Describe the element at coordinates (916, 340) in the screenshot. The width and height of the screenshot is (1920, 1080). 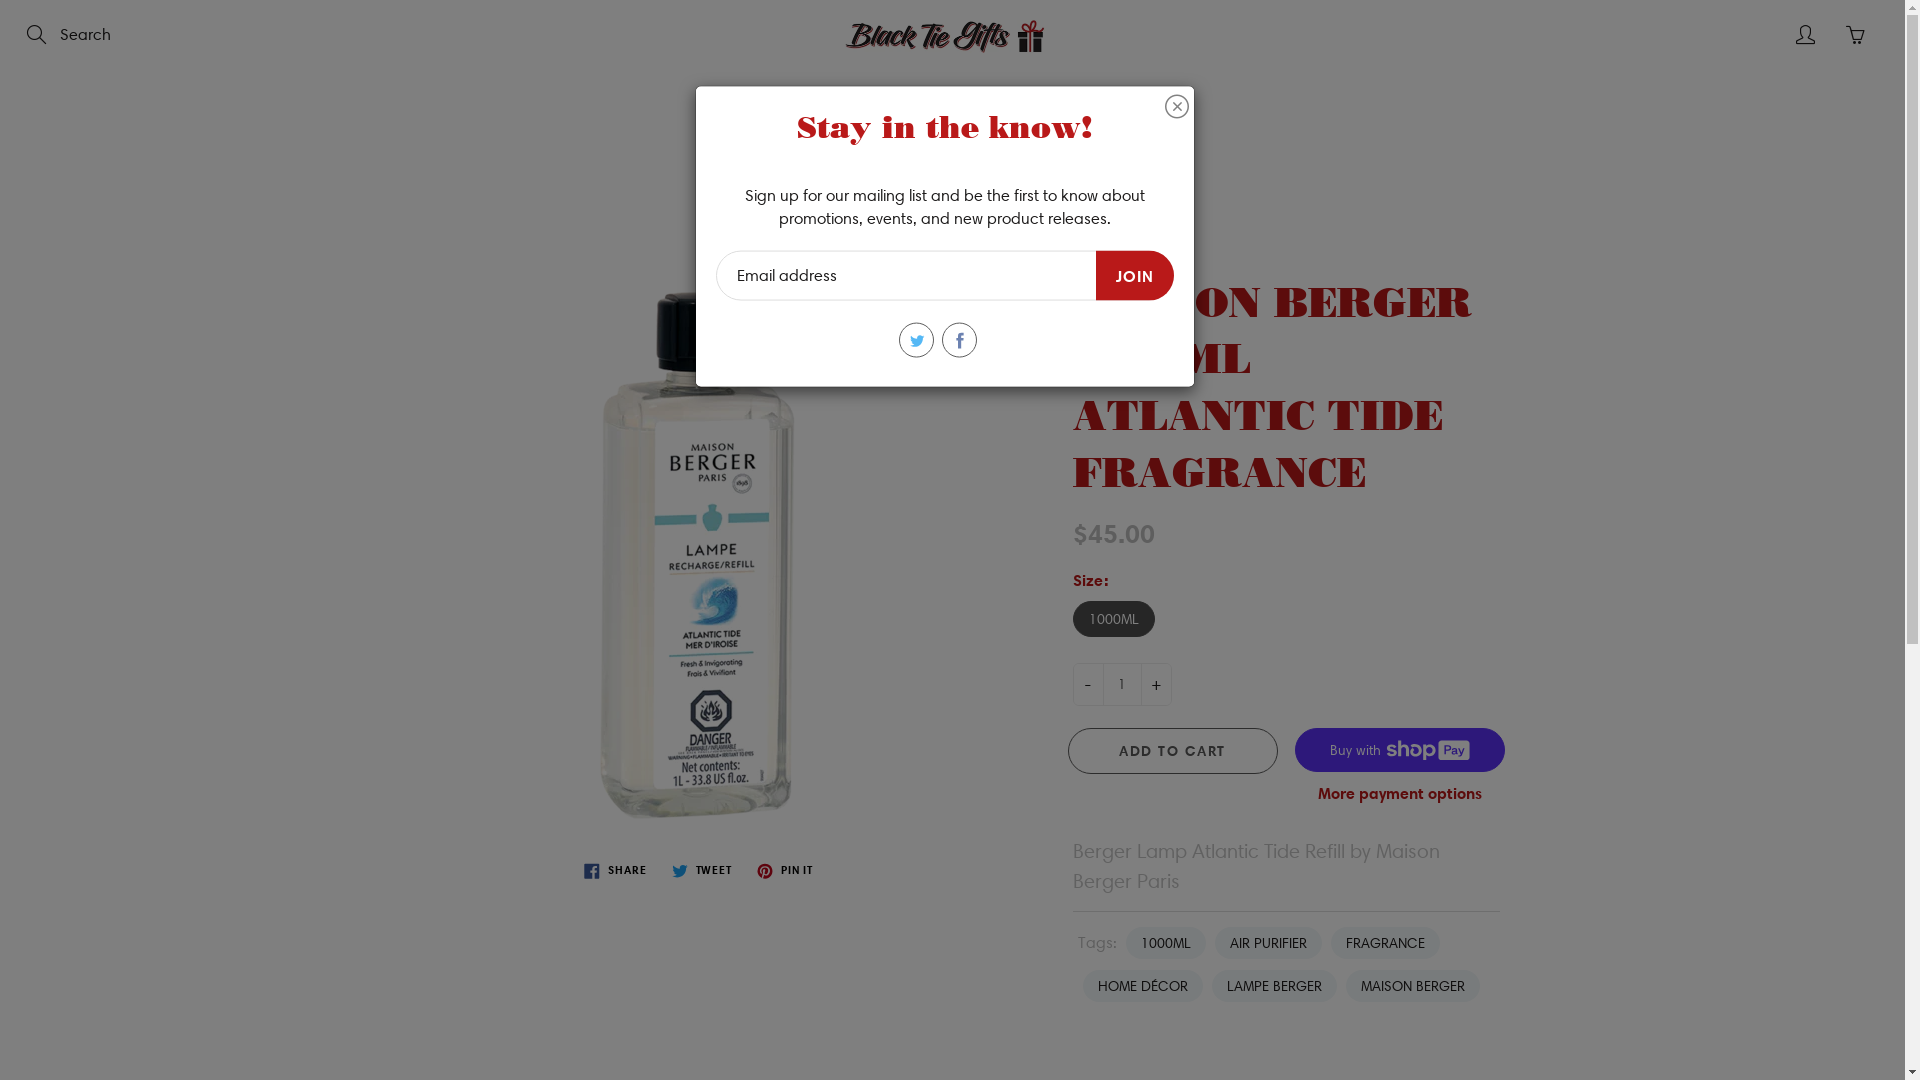
I see `Twitter` at that location.